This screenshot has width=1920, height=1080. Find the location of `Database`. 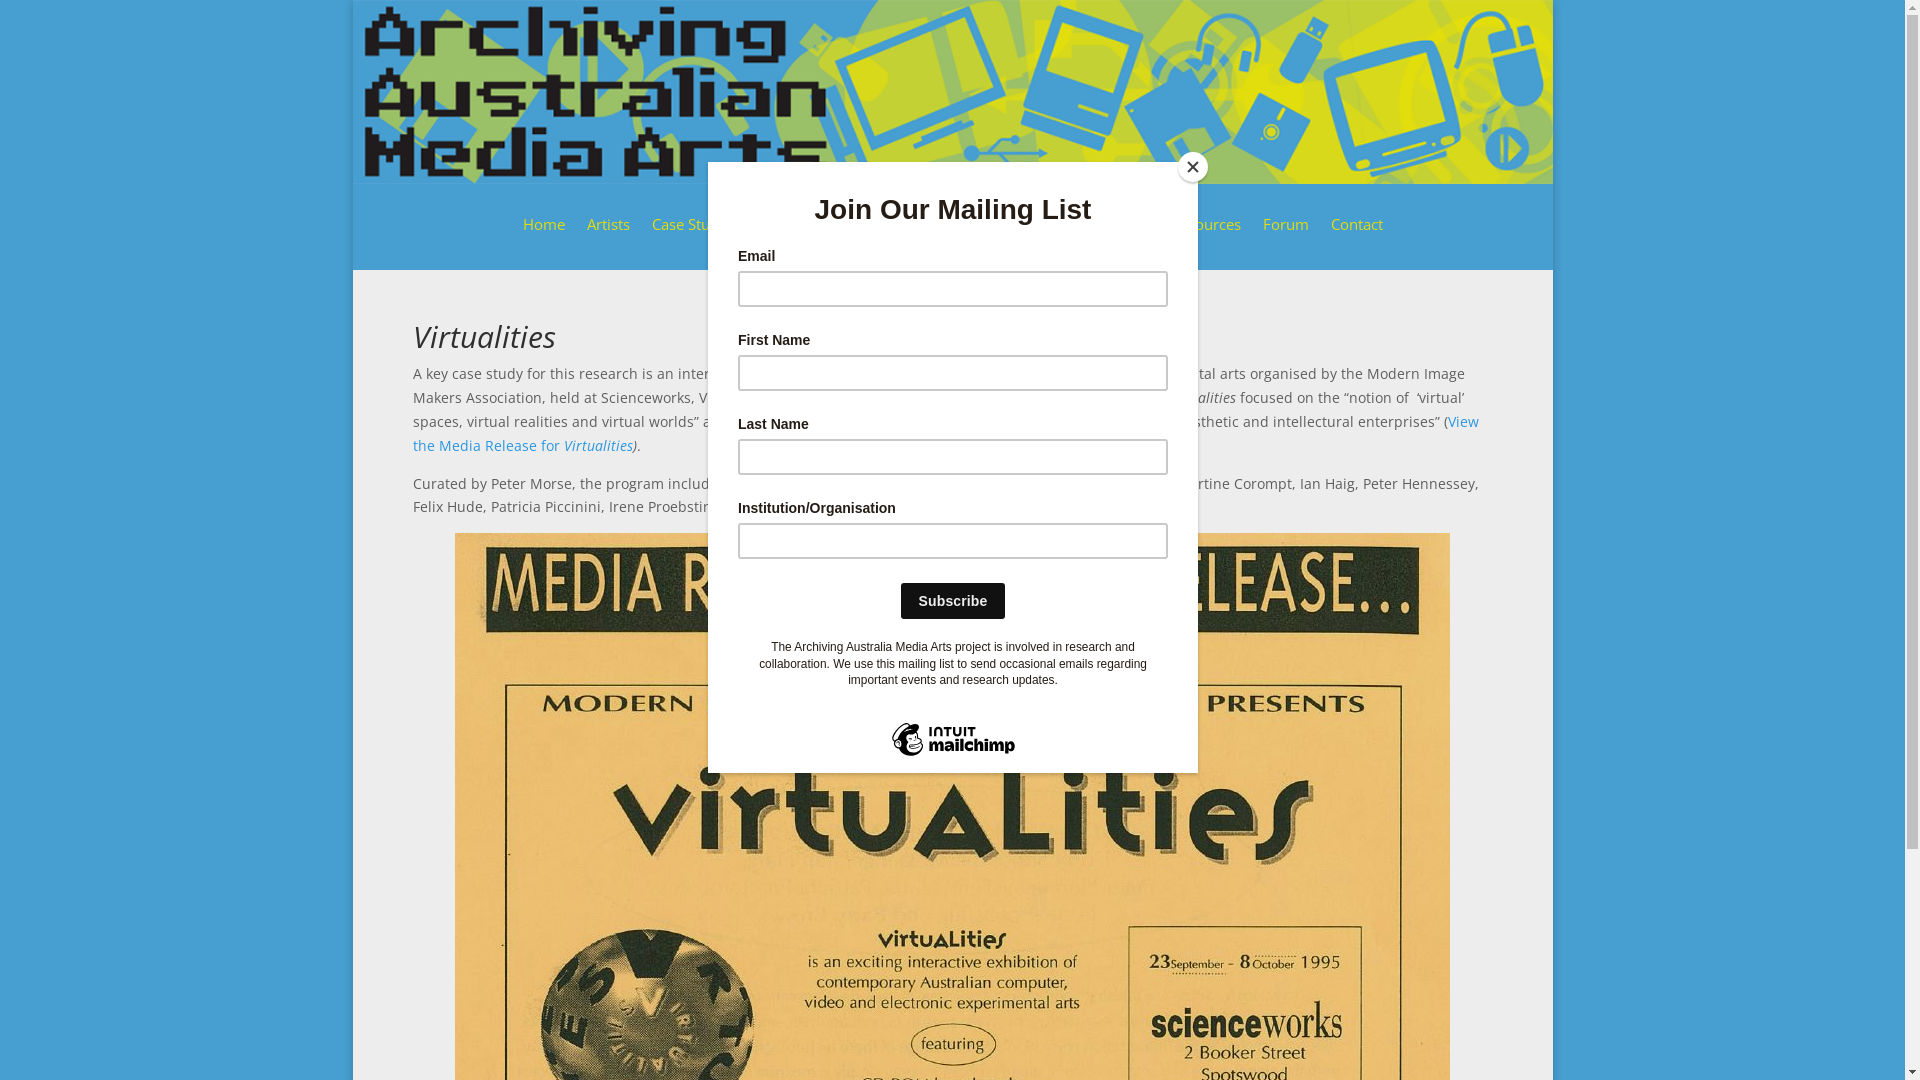

Database is located at coordinates (944, 238).